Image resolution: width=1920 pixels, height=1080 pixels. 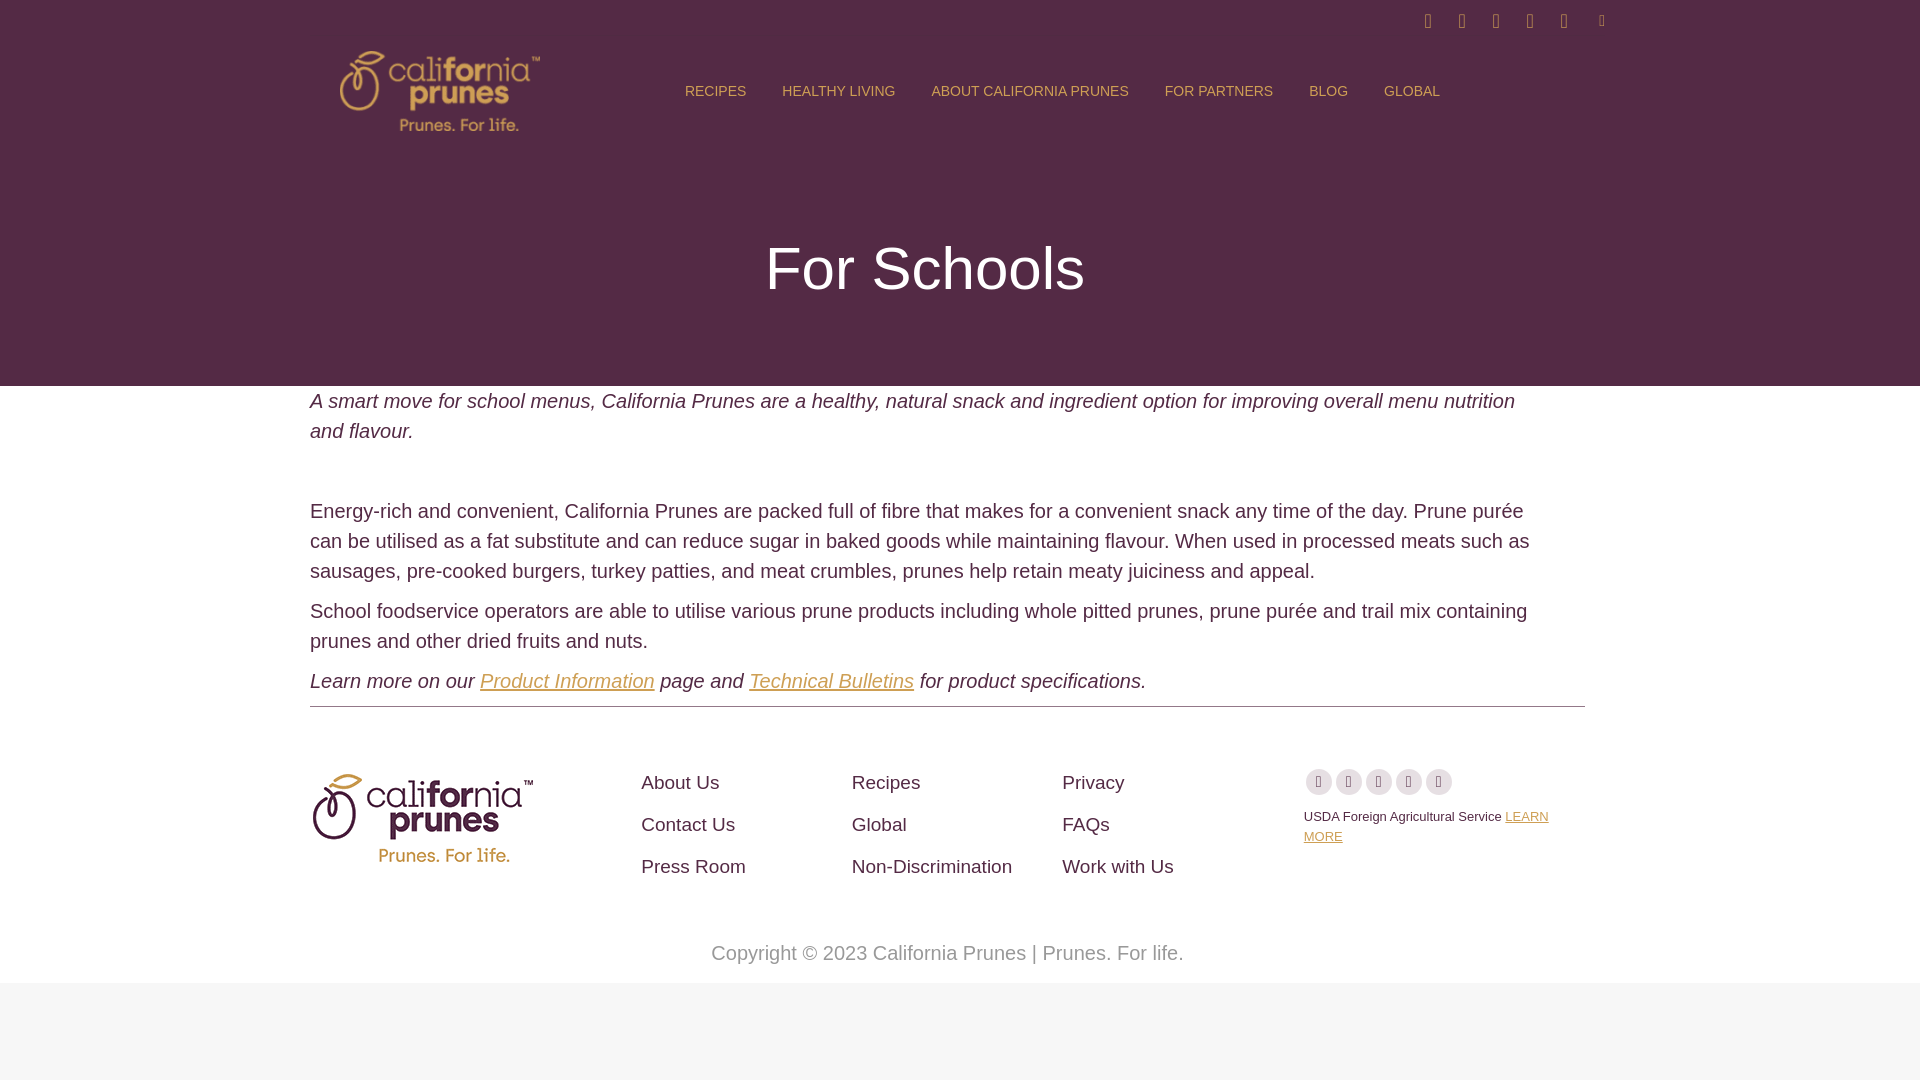 I want to click on YouTube page opens in new window, so click(x=1530, y=20).